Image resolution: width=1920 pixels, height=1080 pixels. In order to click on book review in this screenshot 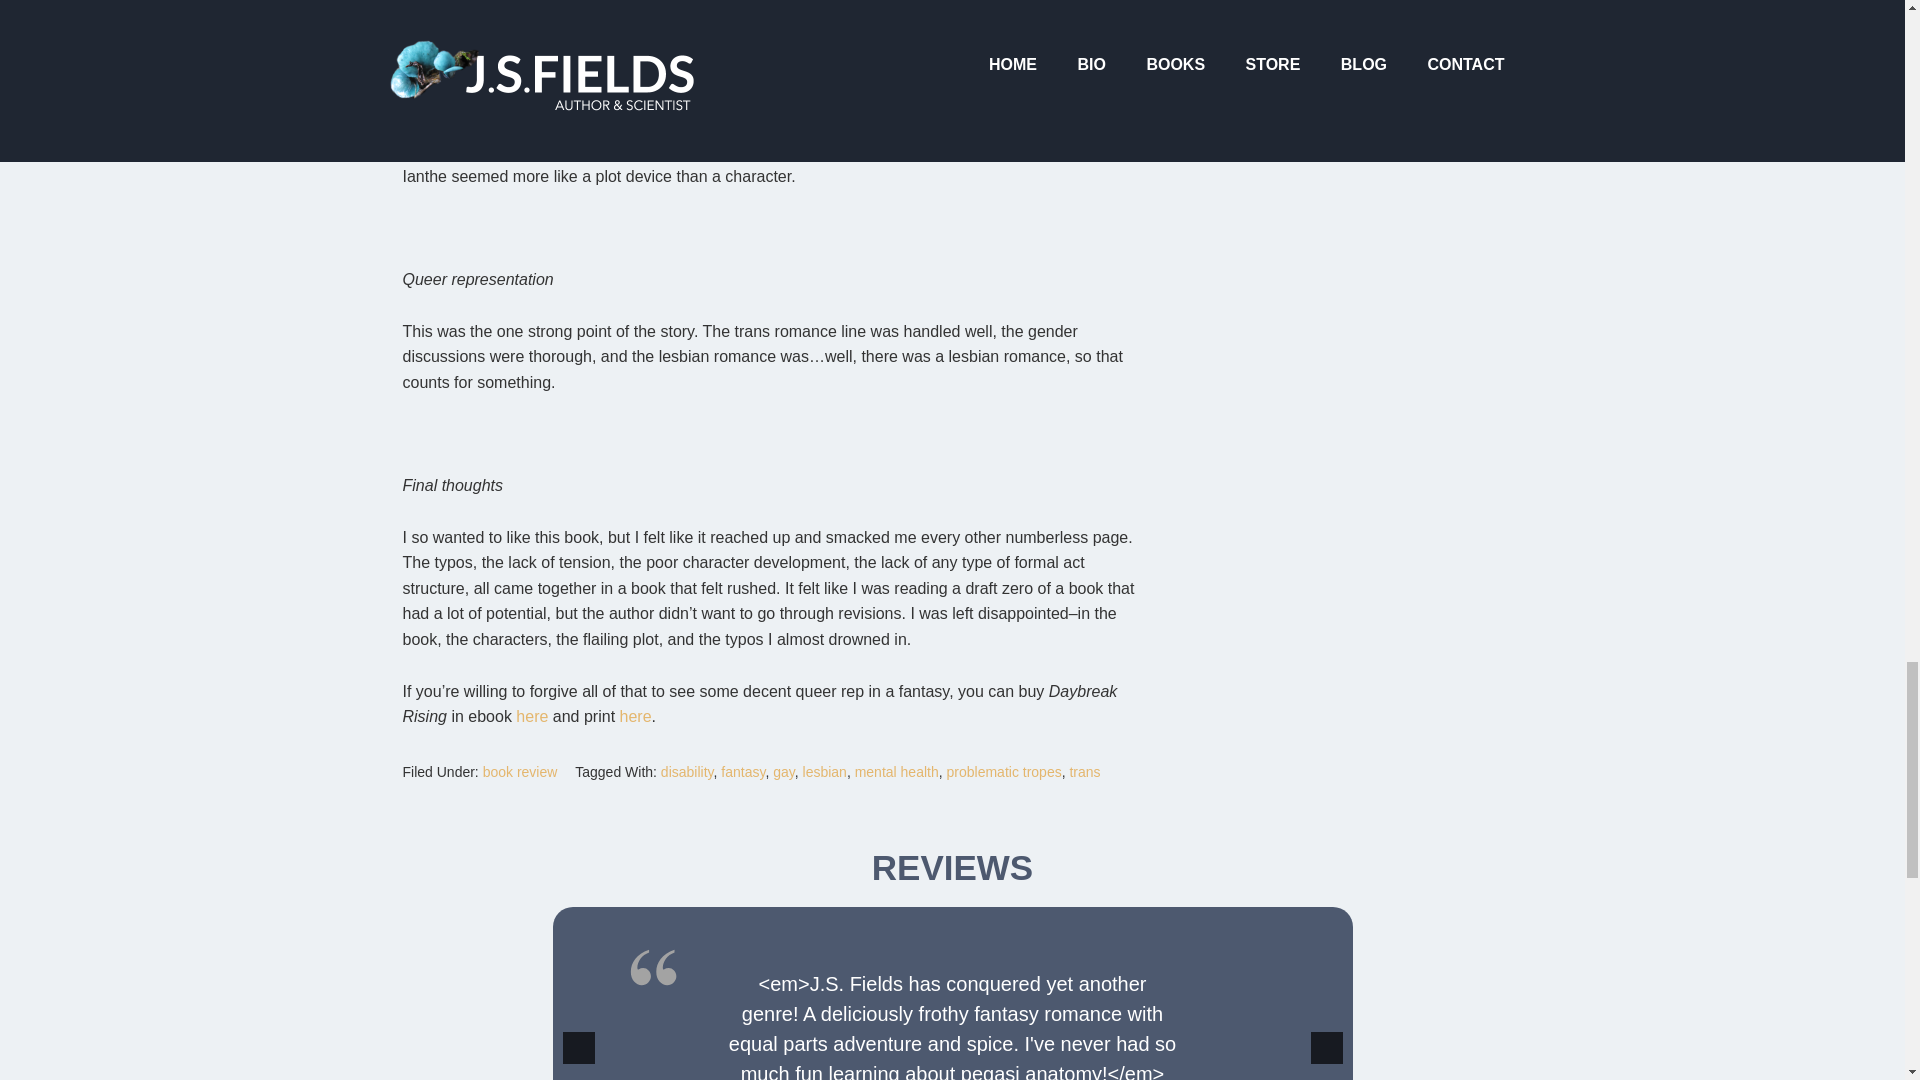, I will do `click(520, 771)`.